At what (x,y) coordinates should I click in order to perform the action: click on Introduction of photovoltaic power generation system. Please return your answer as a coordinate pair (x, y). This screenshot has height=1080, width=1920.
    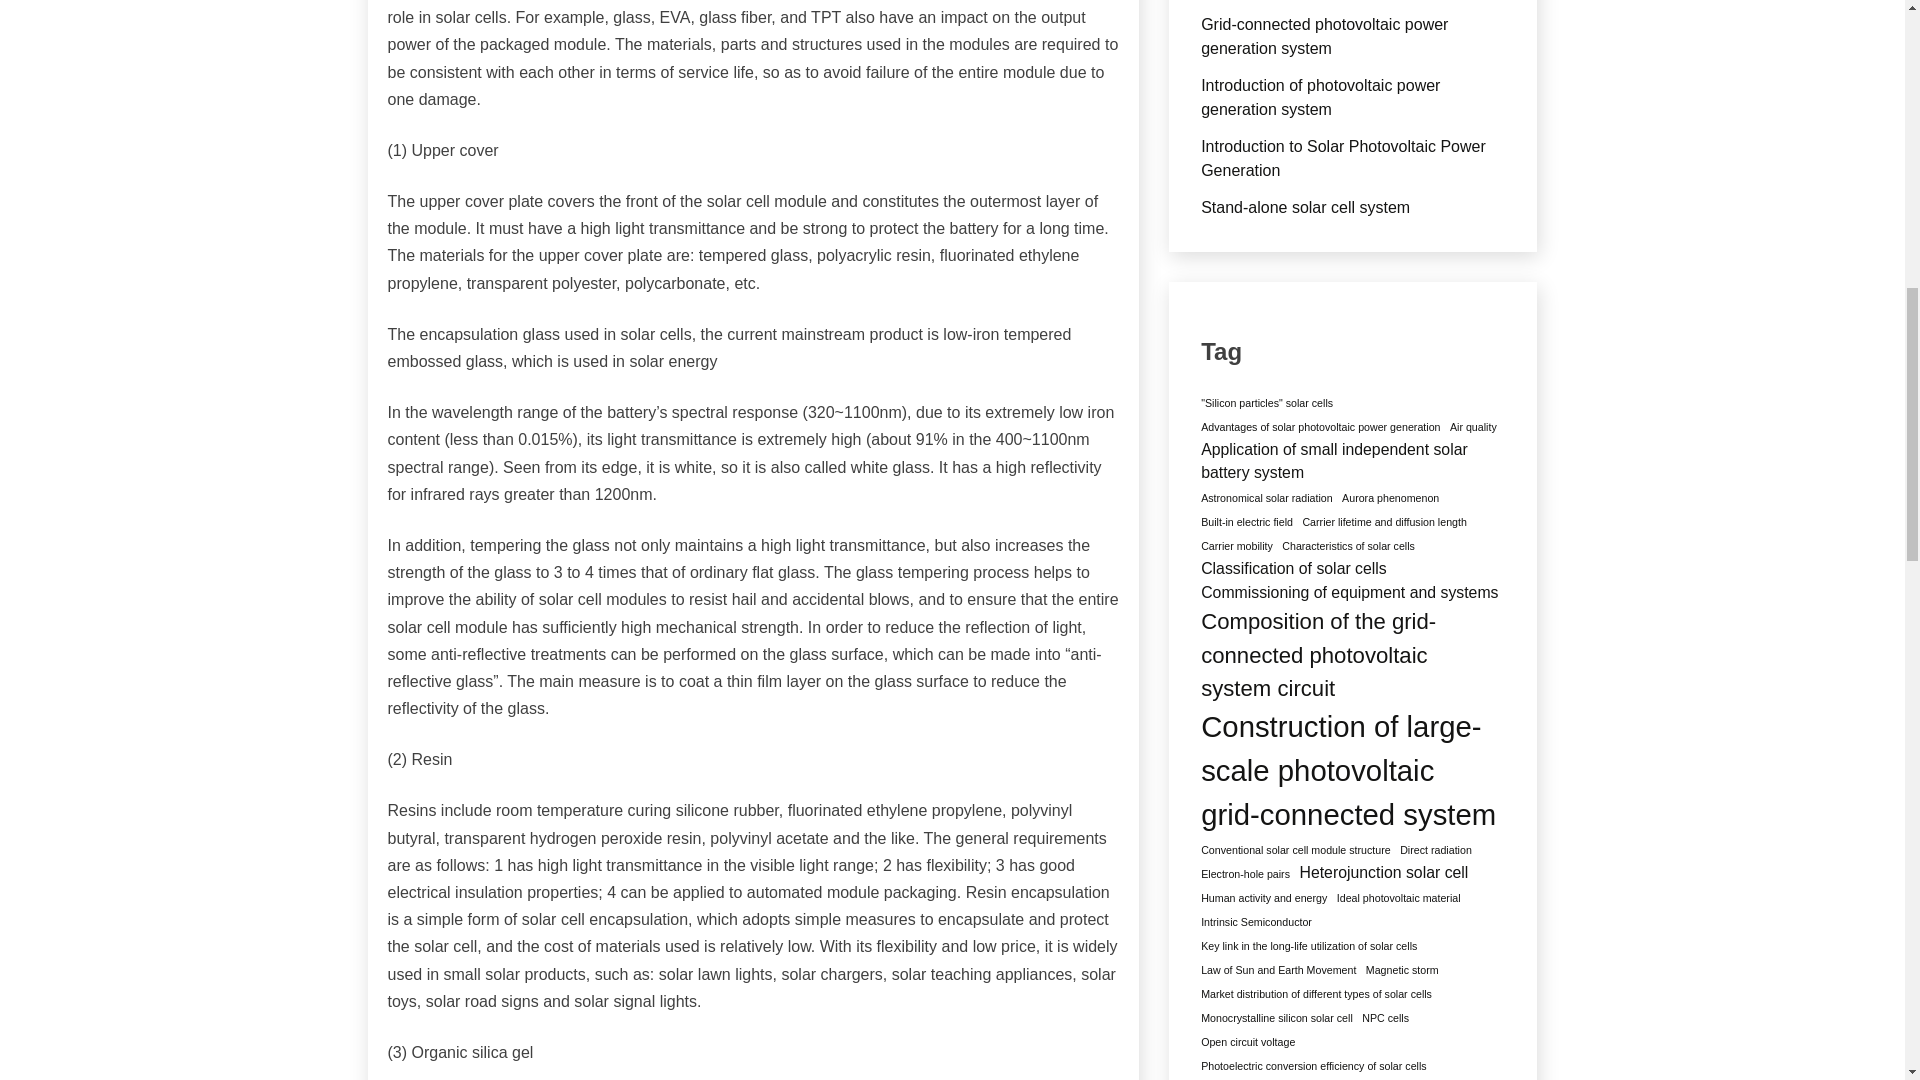
    Looking at the image, I should click on (1320, 96).